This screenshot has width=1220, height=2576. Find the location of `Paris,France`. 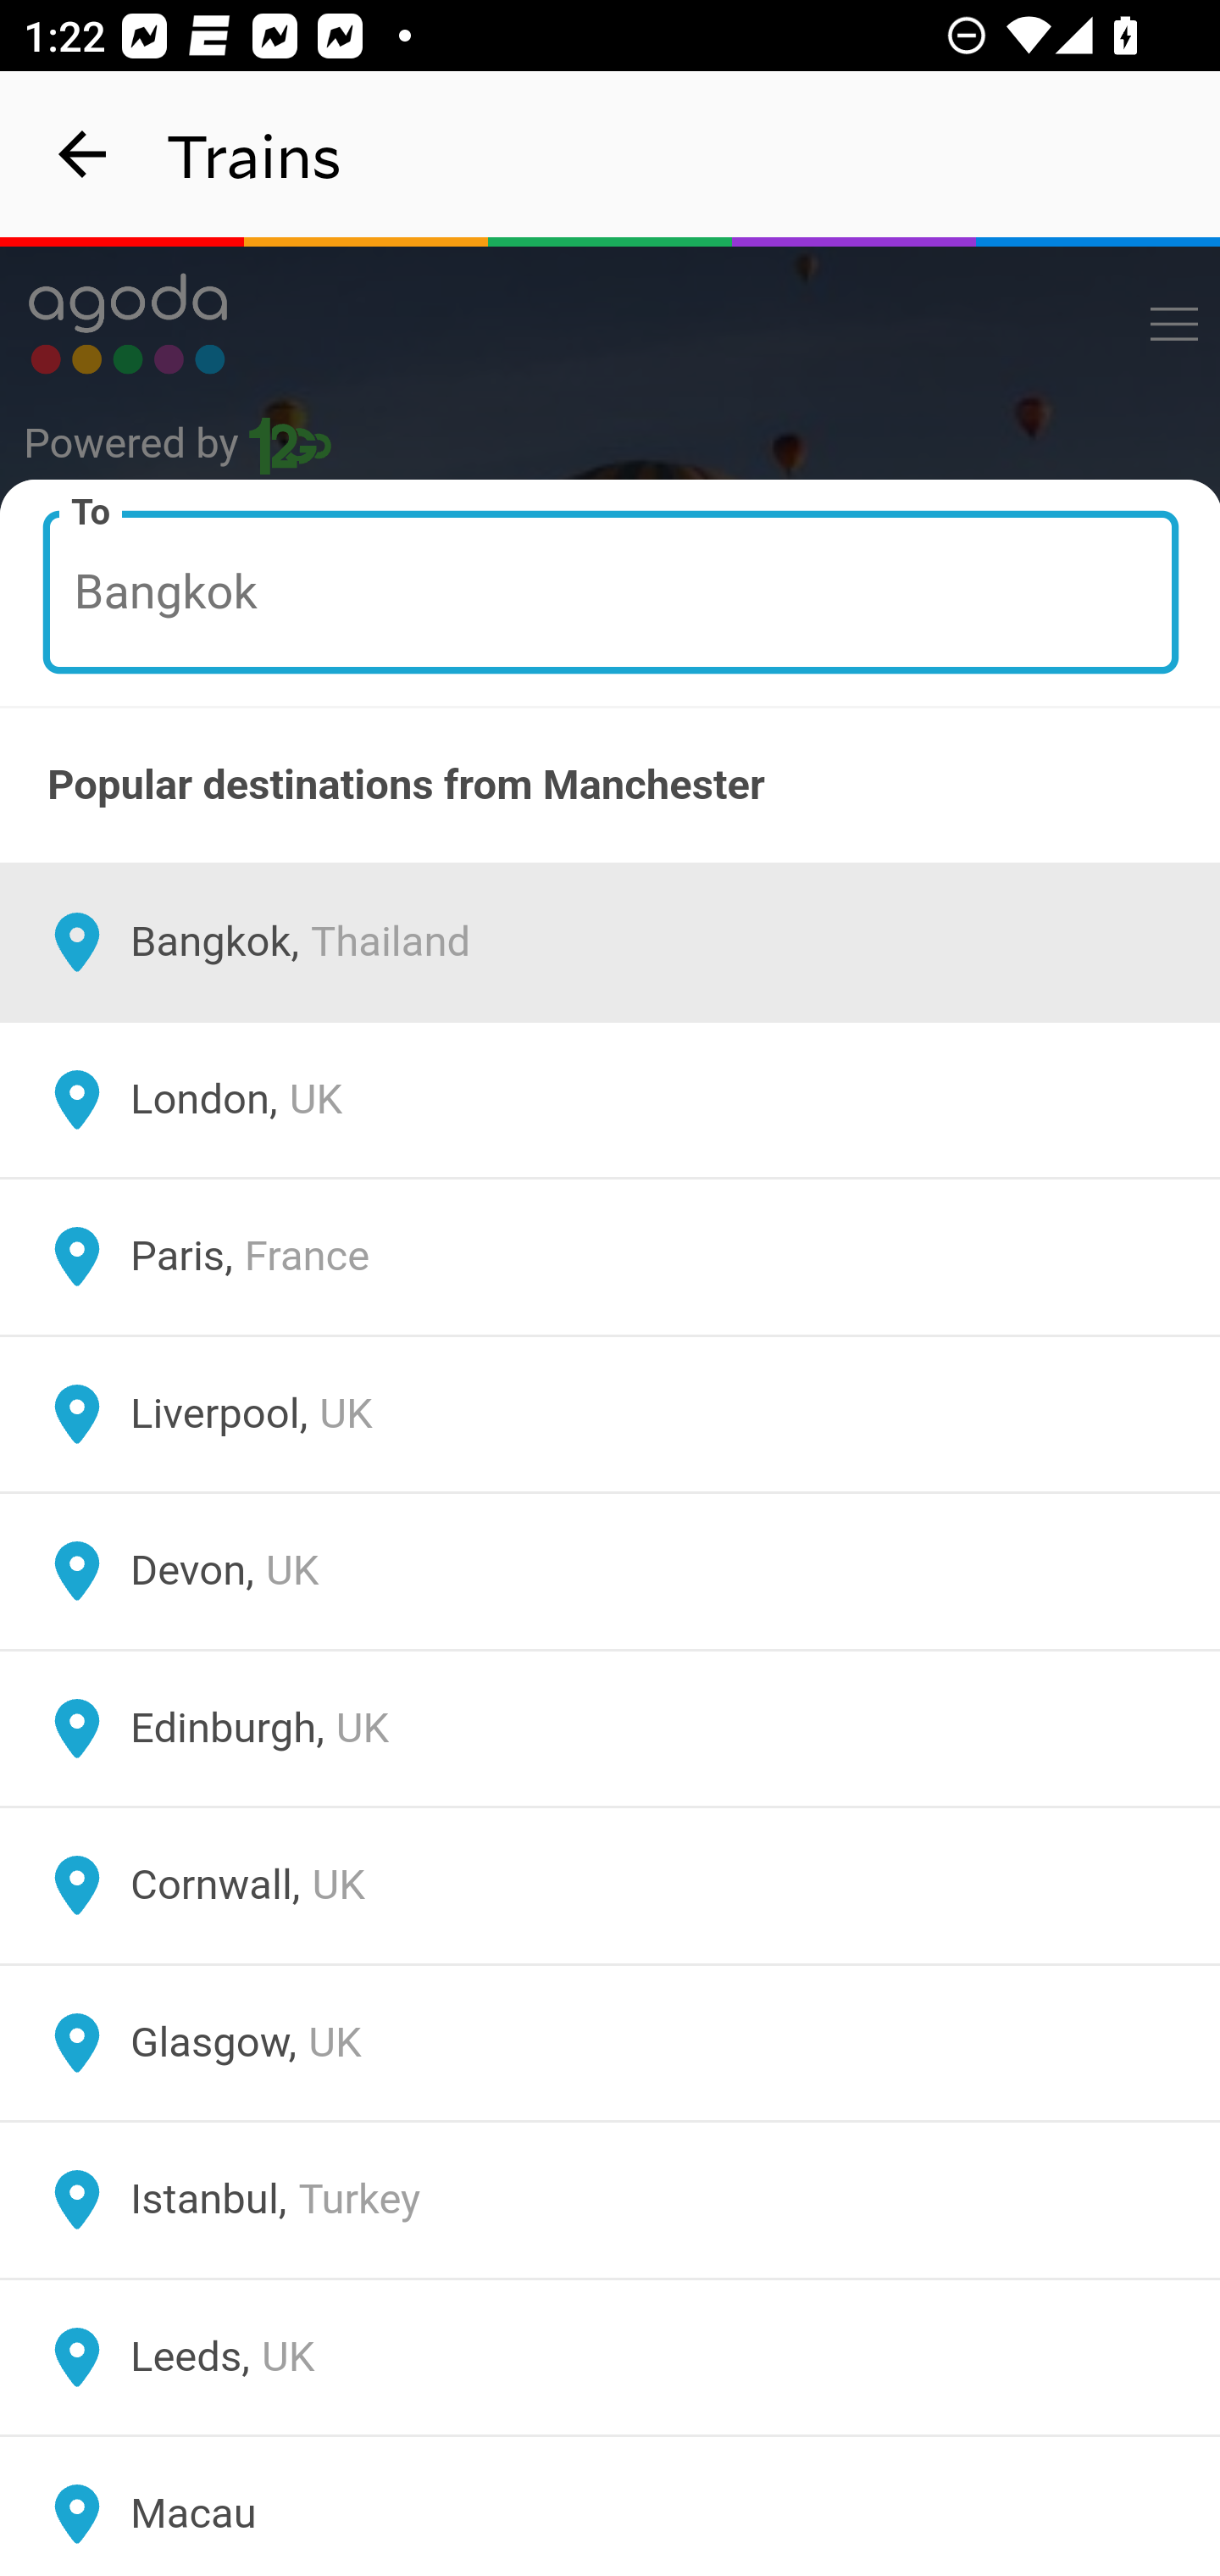

Paris,France is located at coordinates (610, 1257).